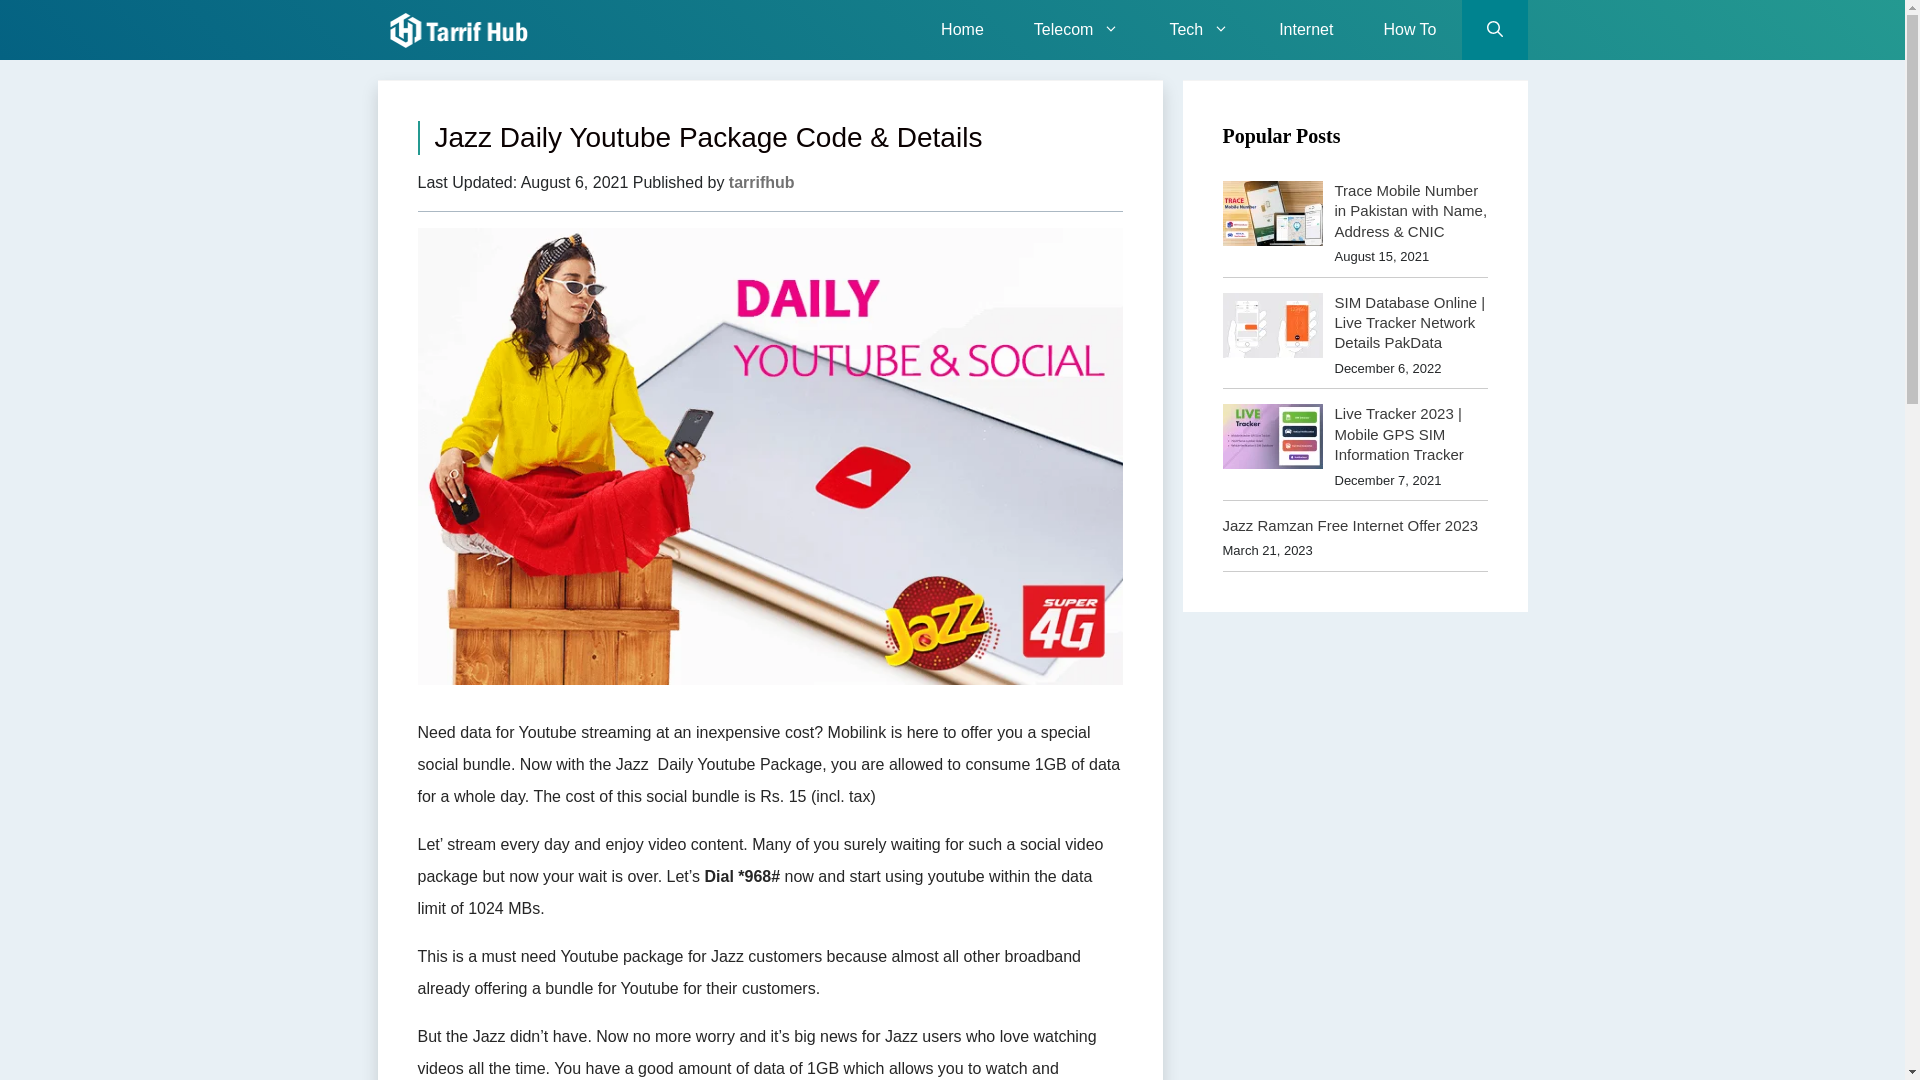 This screenshot has width=1920, height=1080. Describe the element at coordinates (1350, 525) in the screenshot. I see `Jazz Ramzan Free Internet Offer 2023` at that location.